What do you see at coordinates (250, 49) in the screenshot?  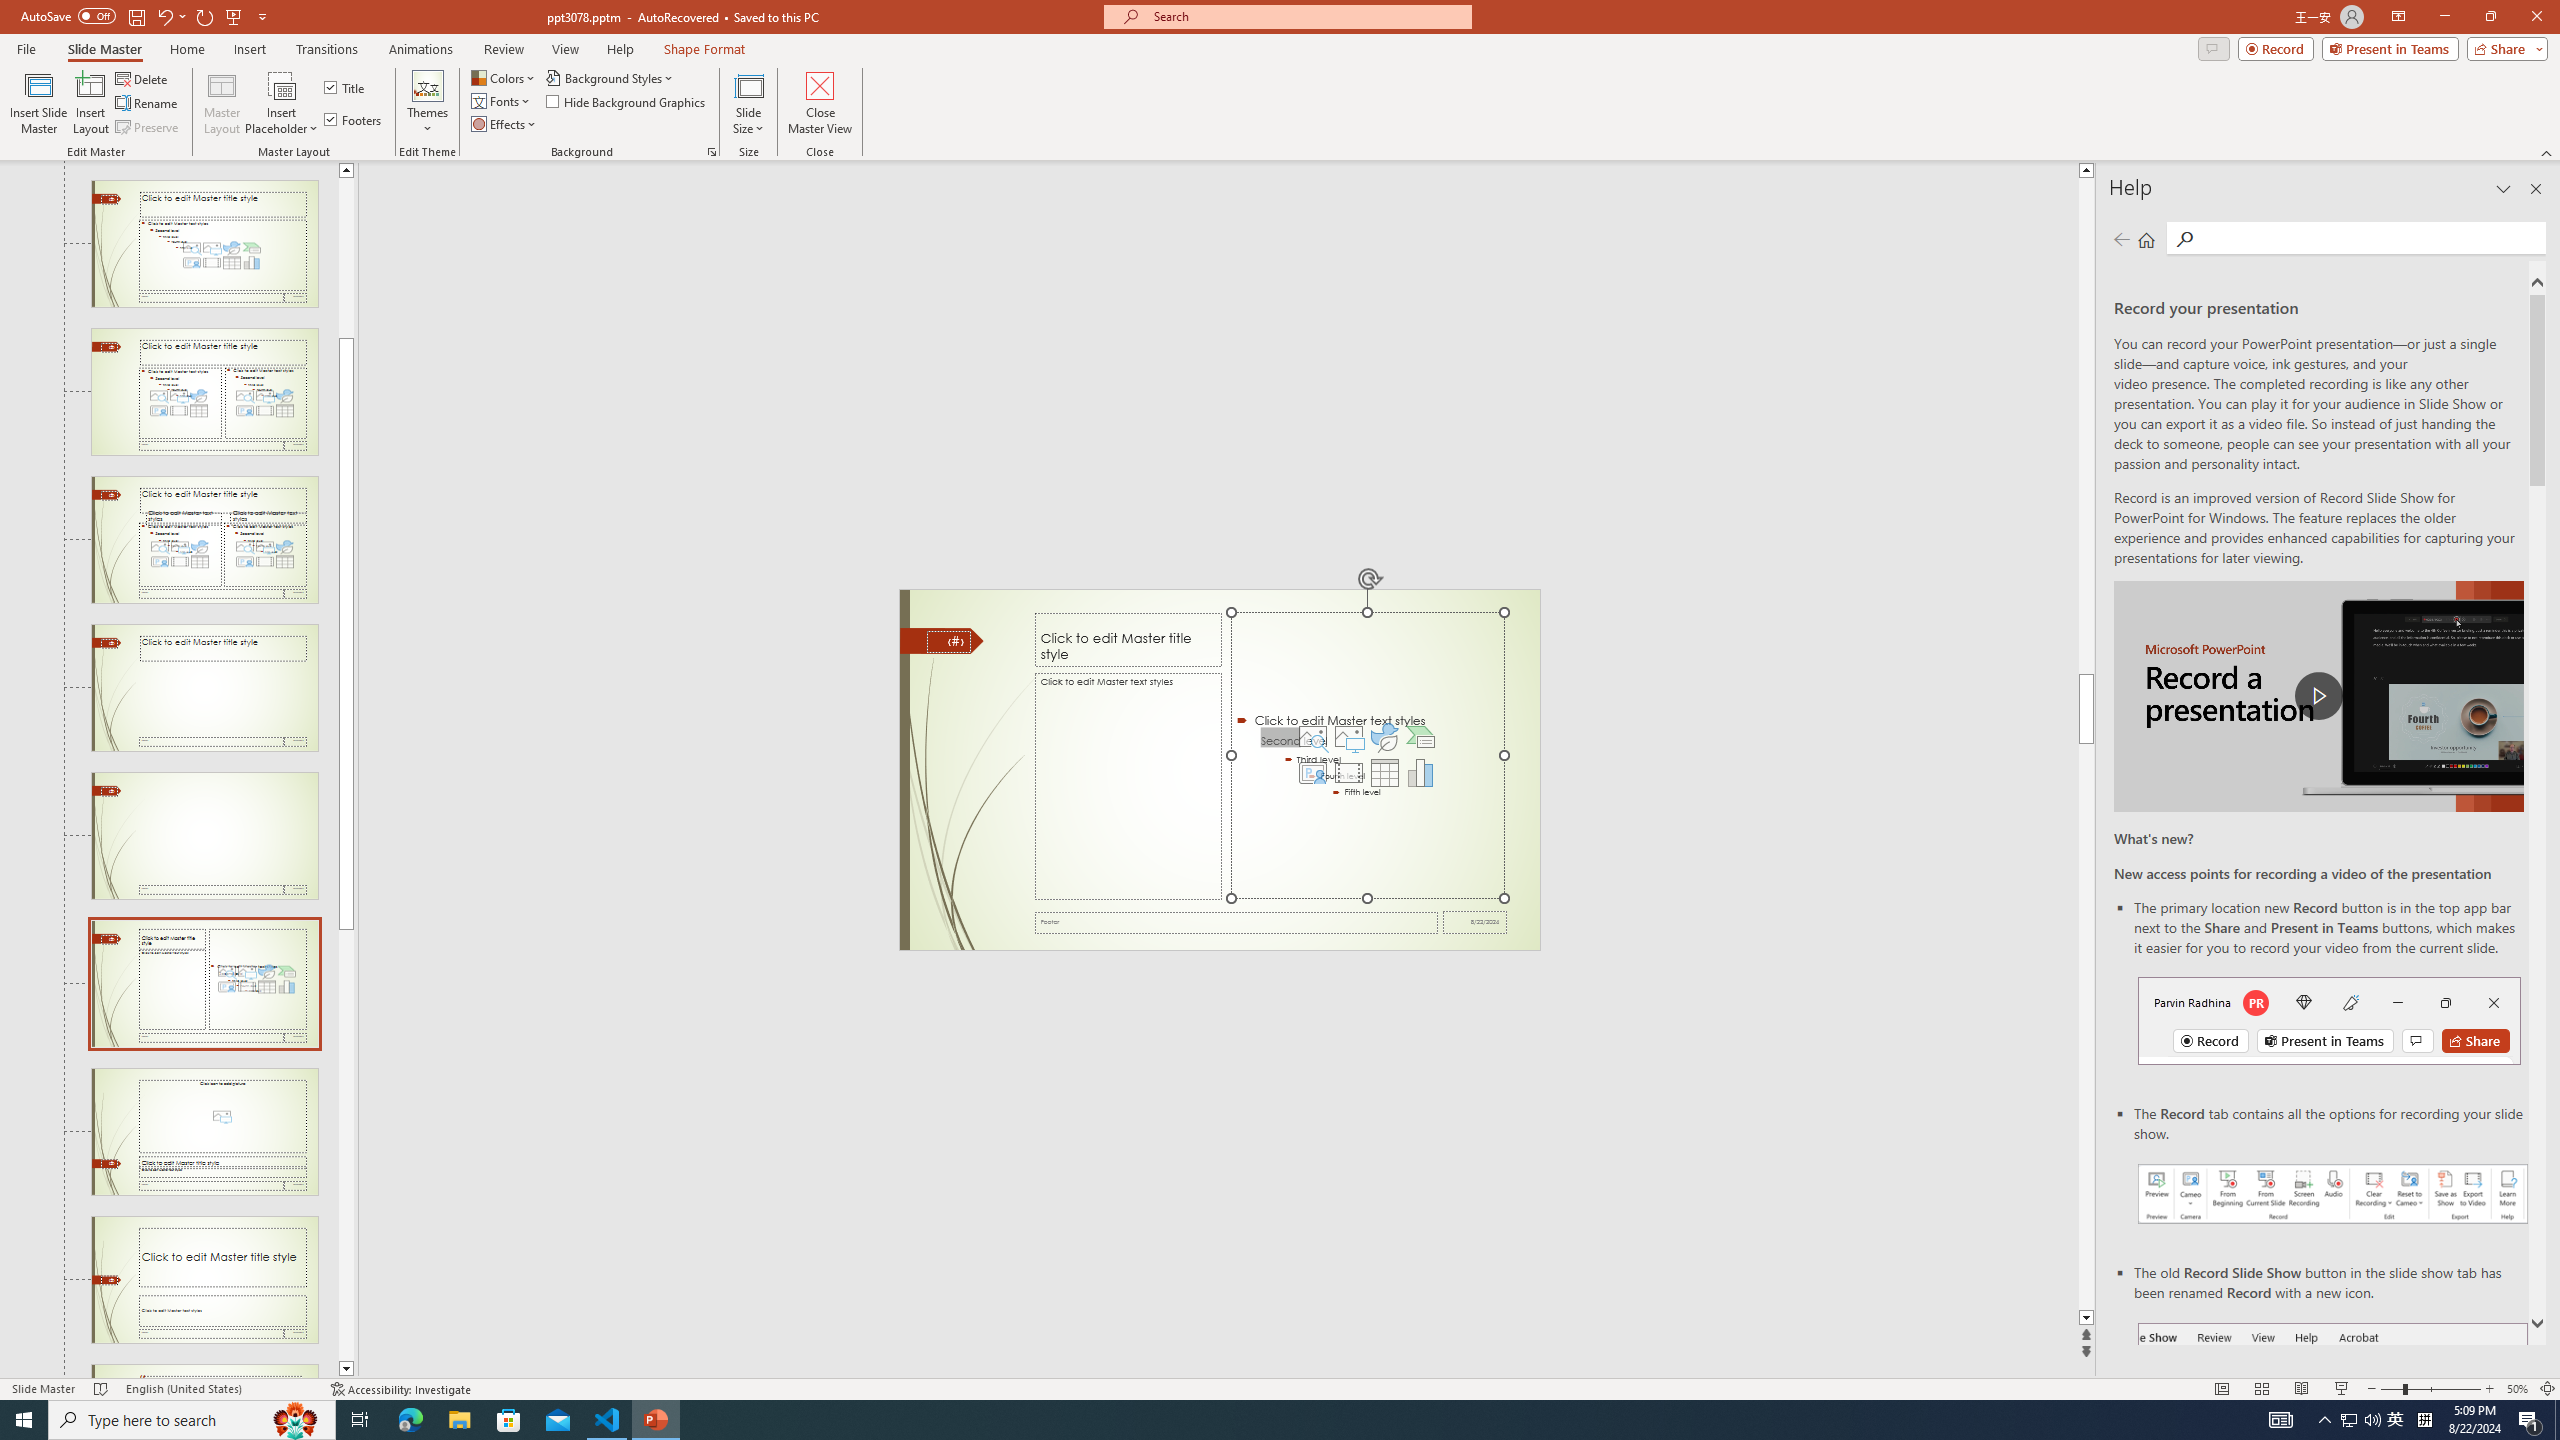 I see `Insert` at bounding box center [250, 49].